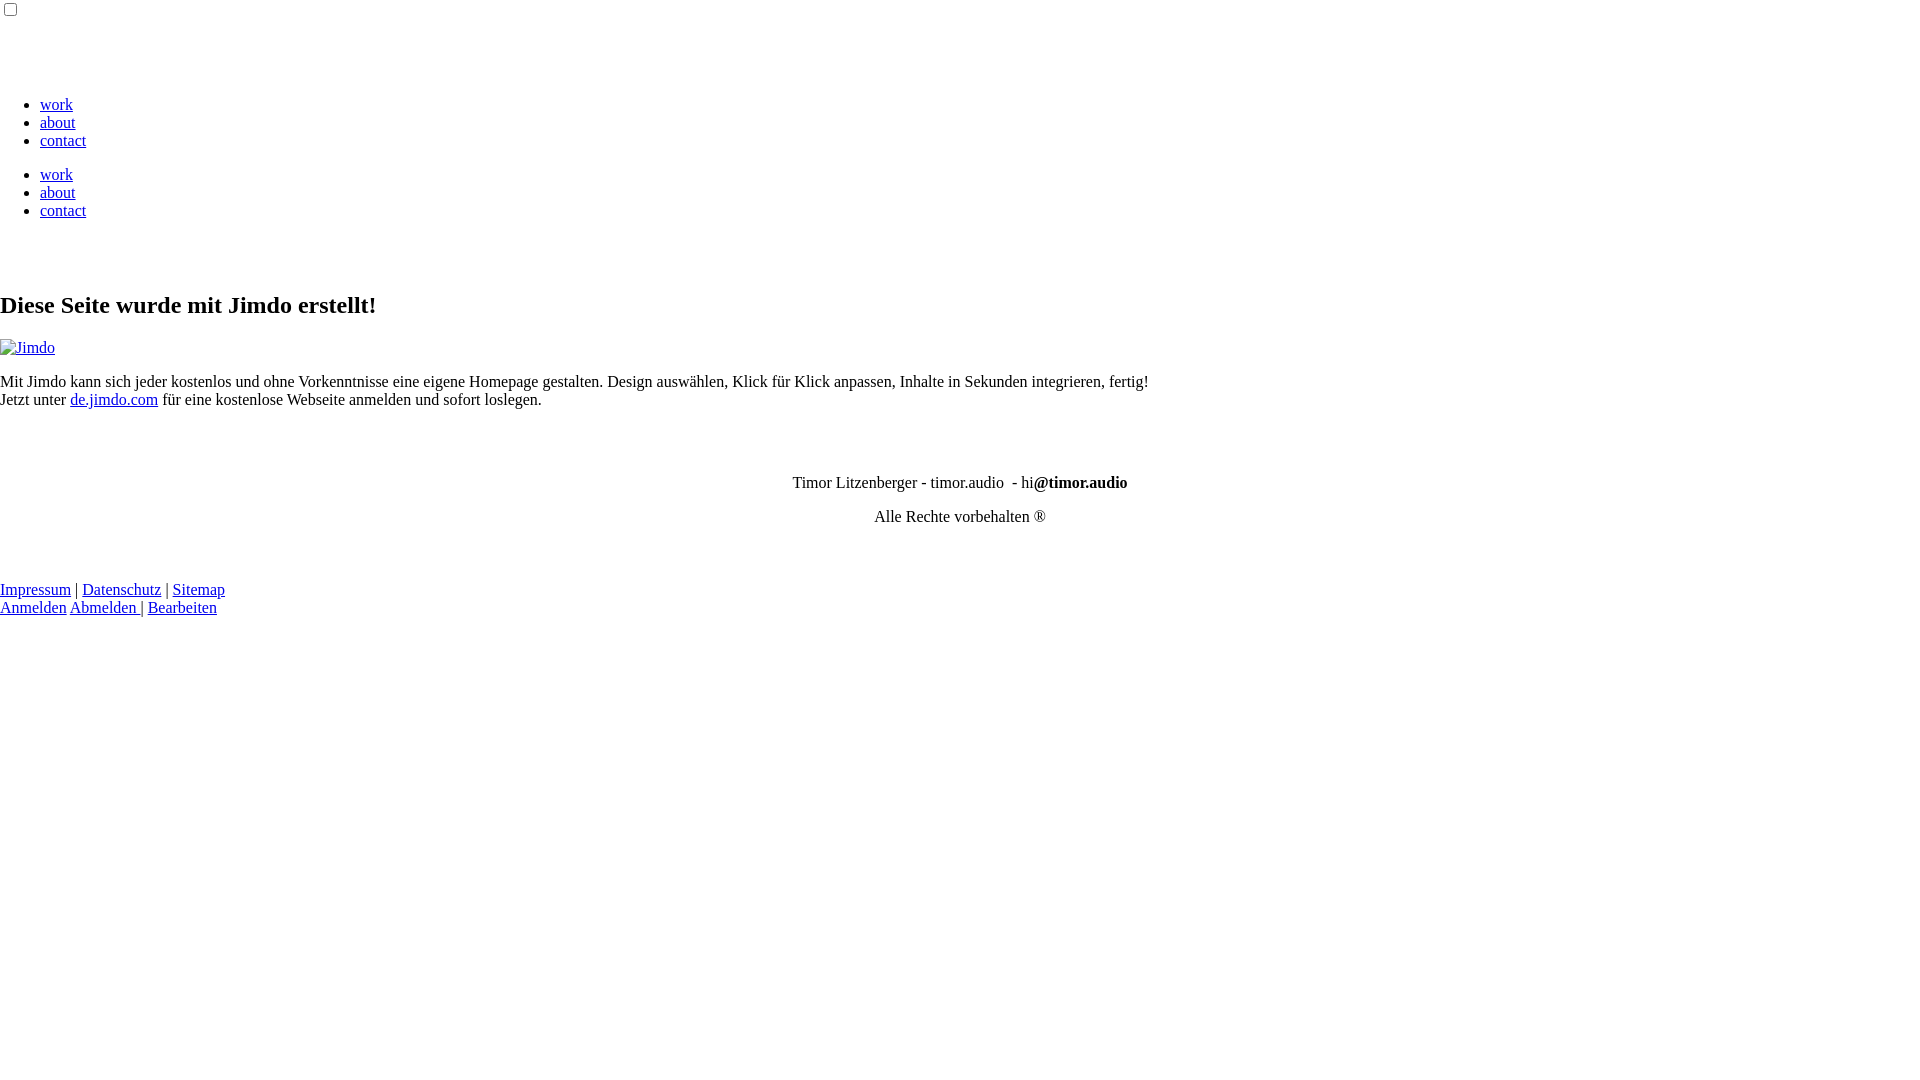 Image resolution: width=1920 pixels, height=1080 pixels. I want to click on about, so click(58, 122).